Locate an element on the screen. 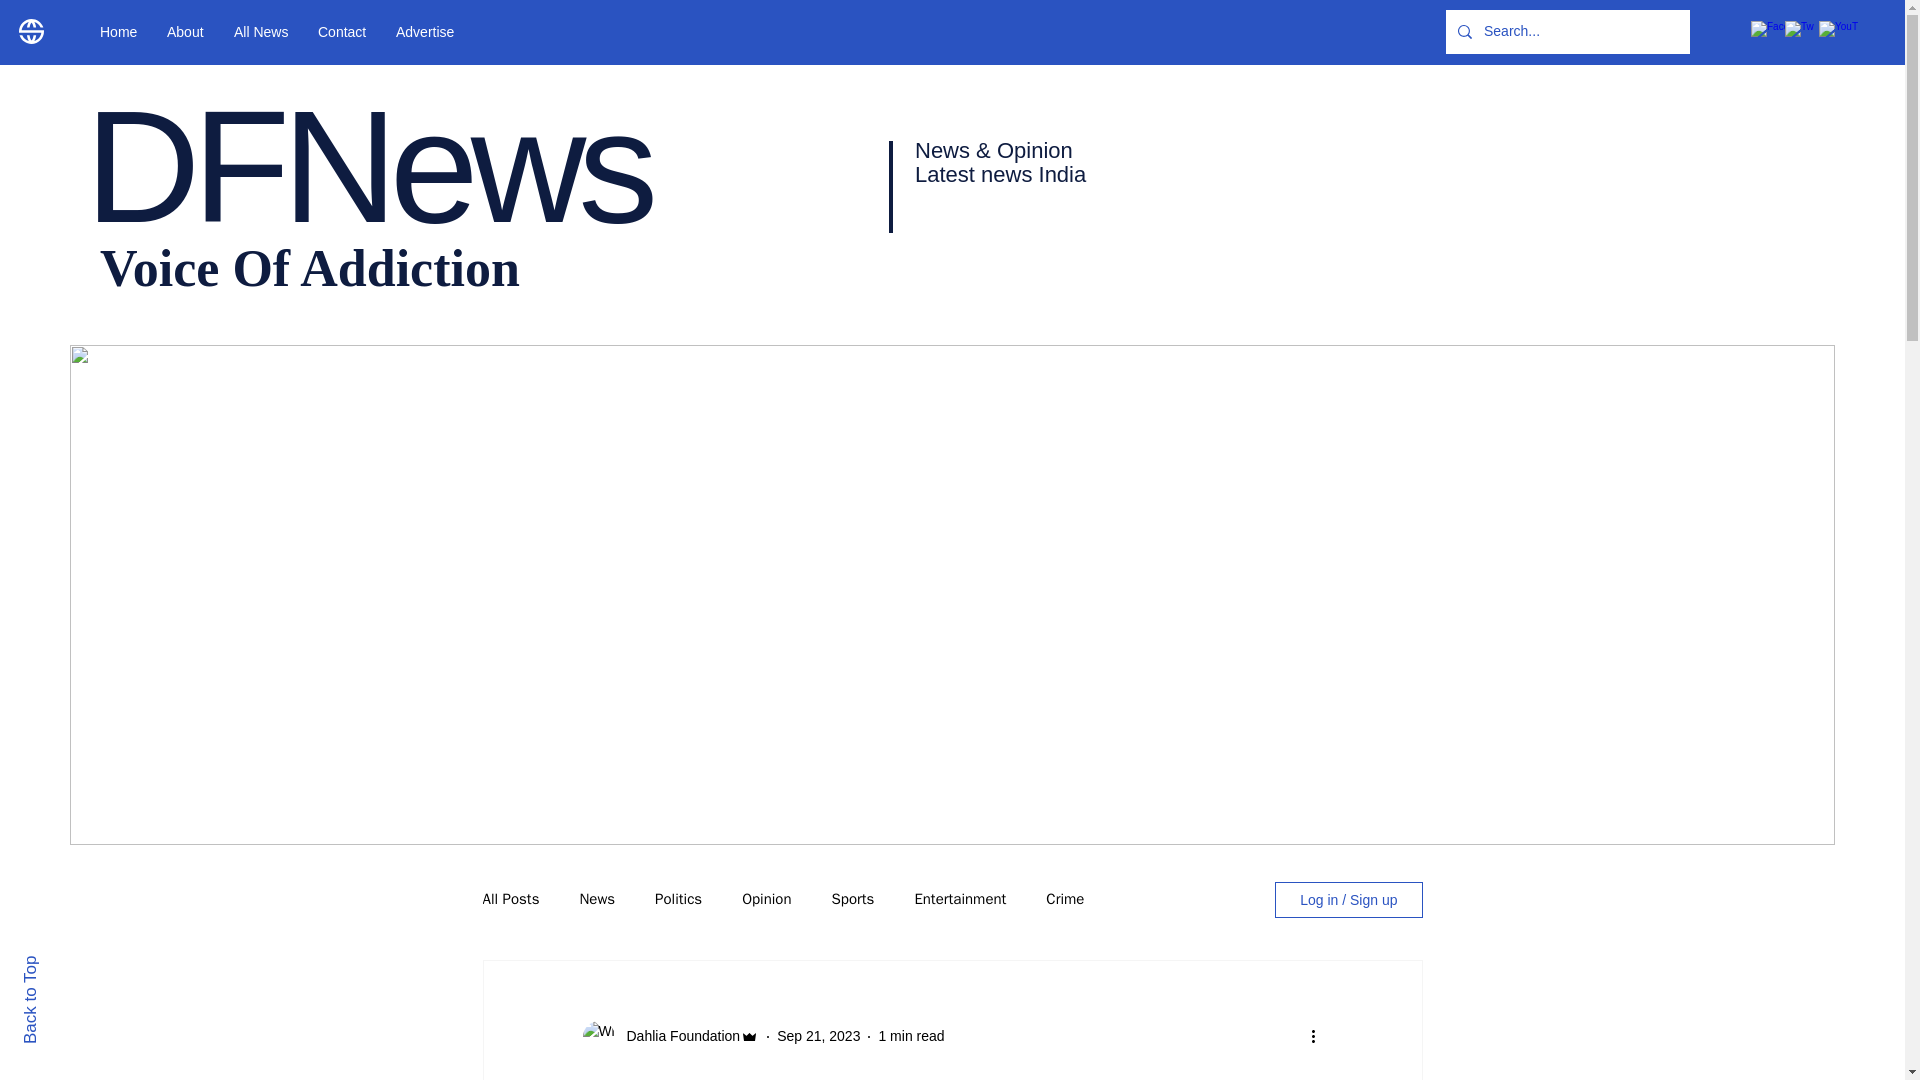  Home is located at coordinates (118, 32).